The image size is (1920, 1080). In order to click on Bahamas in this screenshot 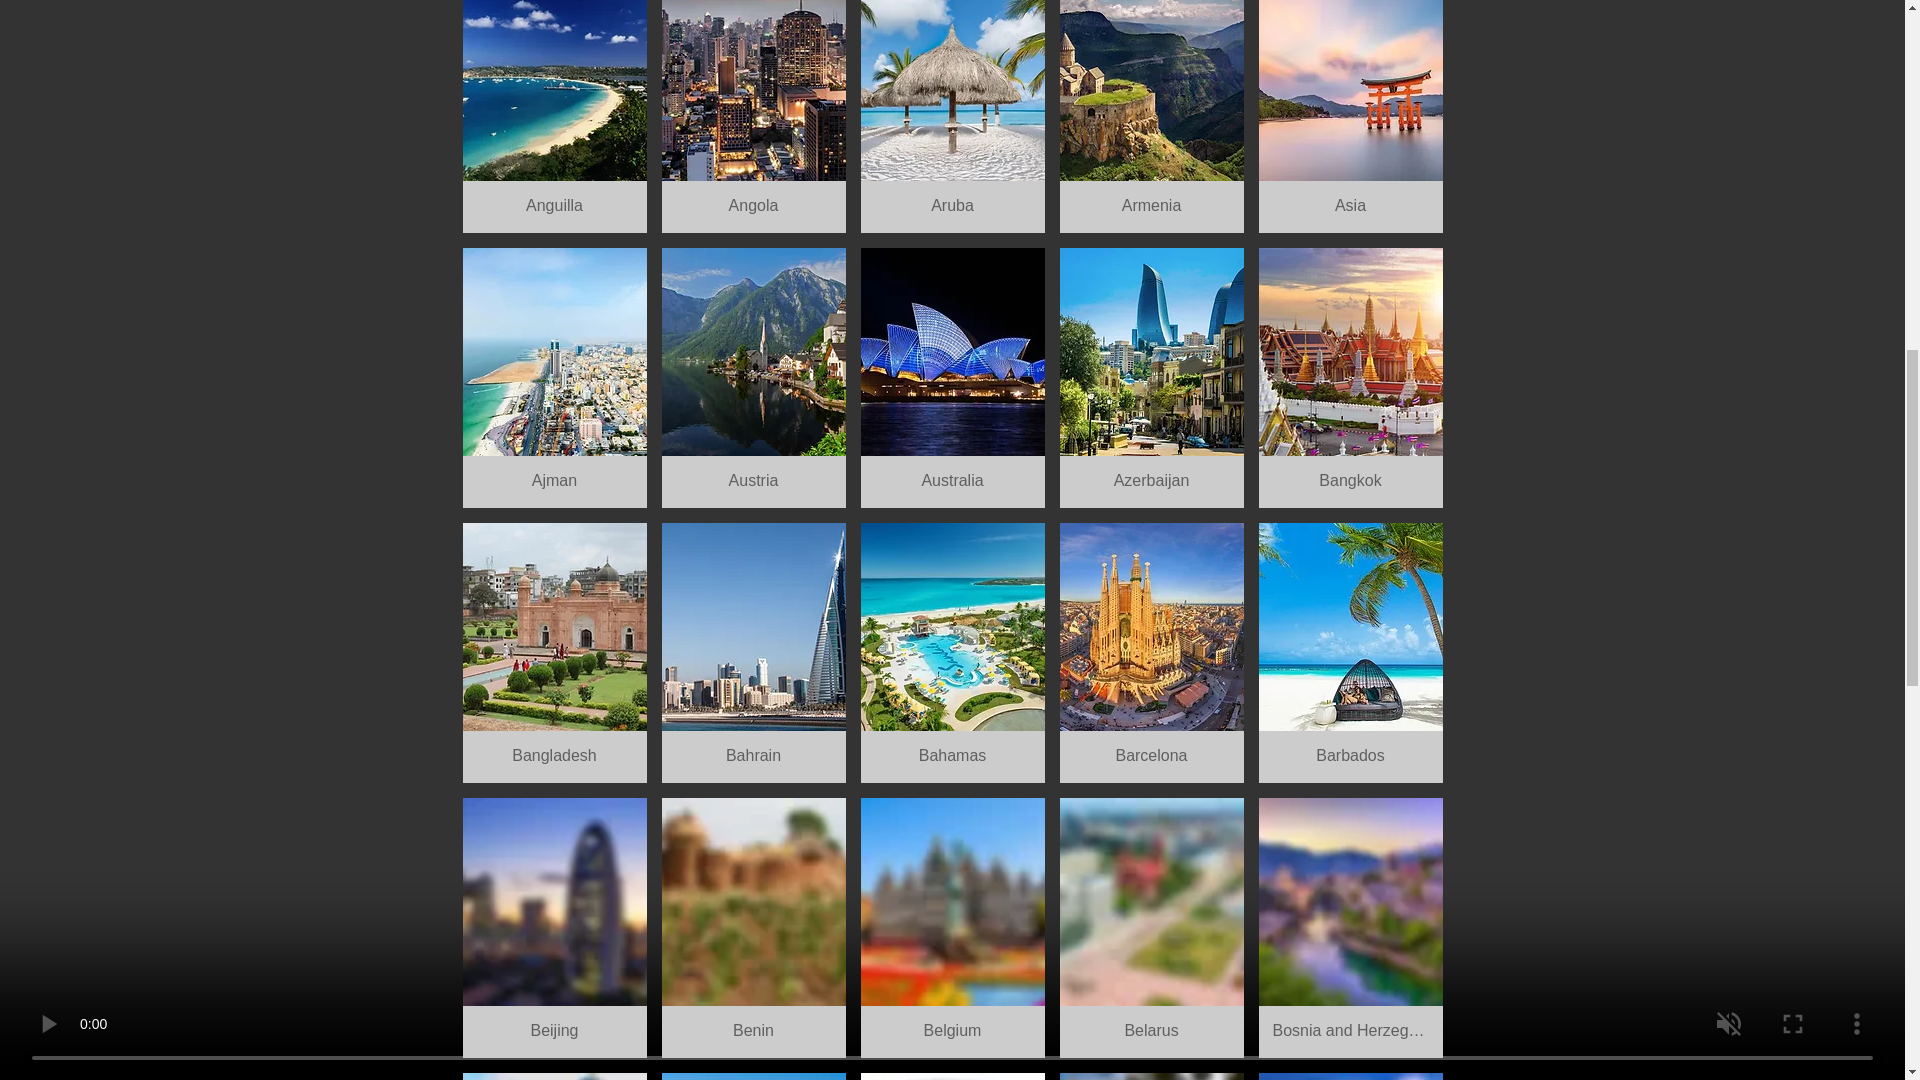, I will do `click(952, 652)`.